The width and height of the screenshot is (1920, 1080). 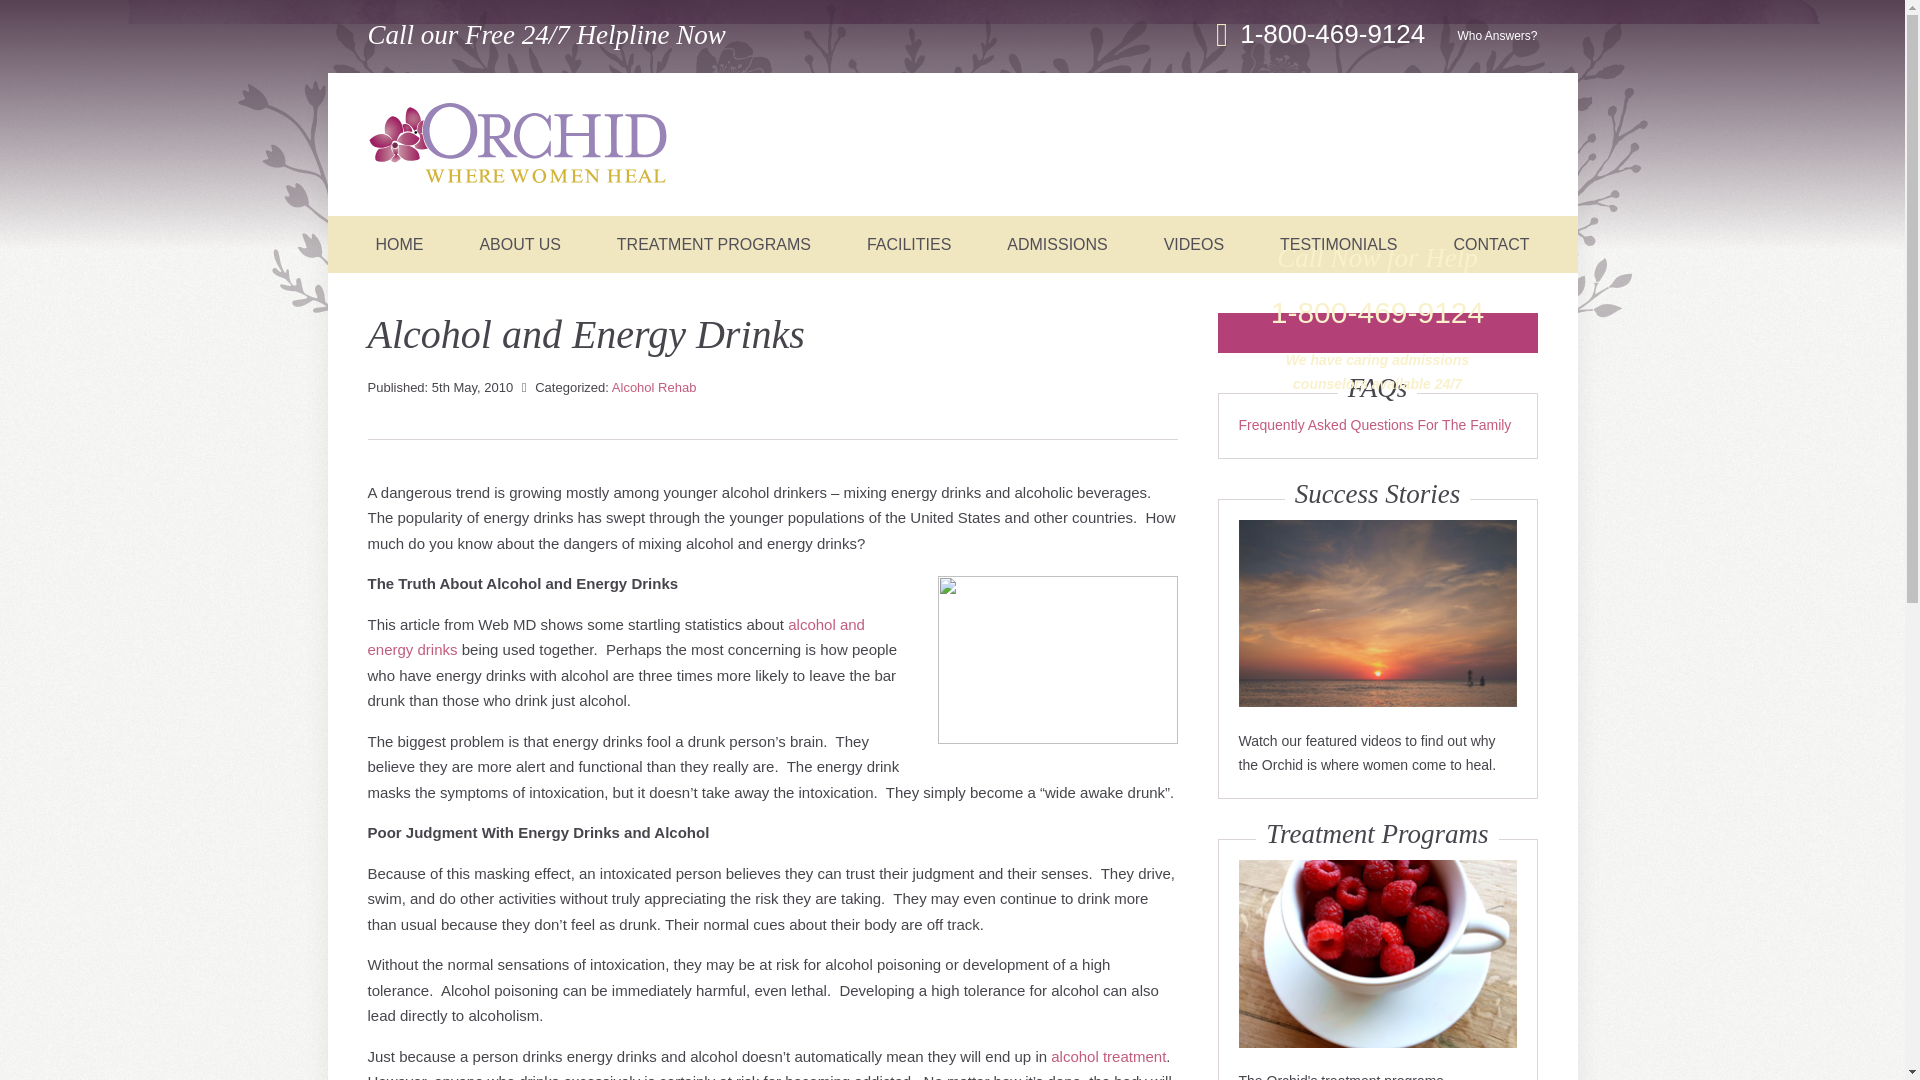 What do you see at coordinates (616, 636) in the screenshot?
I see `alcohol and energy drinks` at bounding box center [616, 636].